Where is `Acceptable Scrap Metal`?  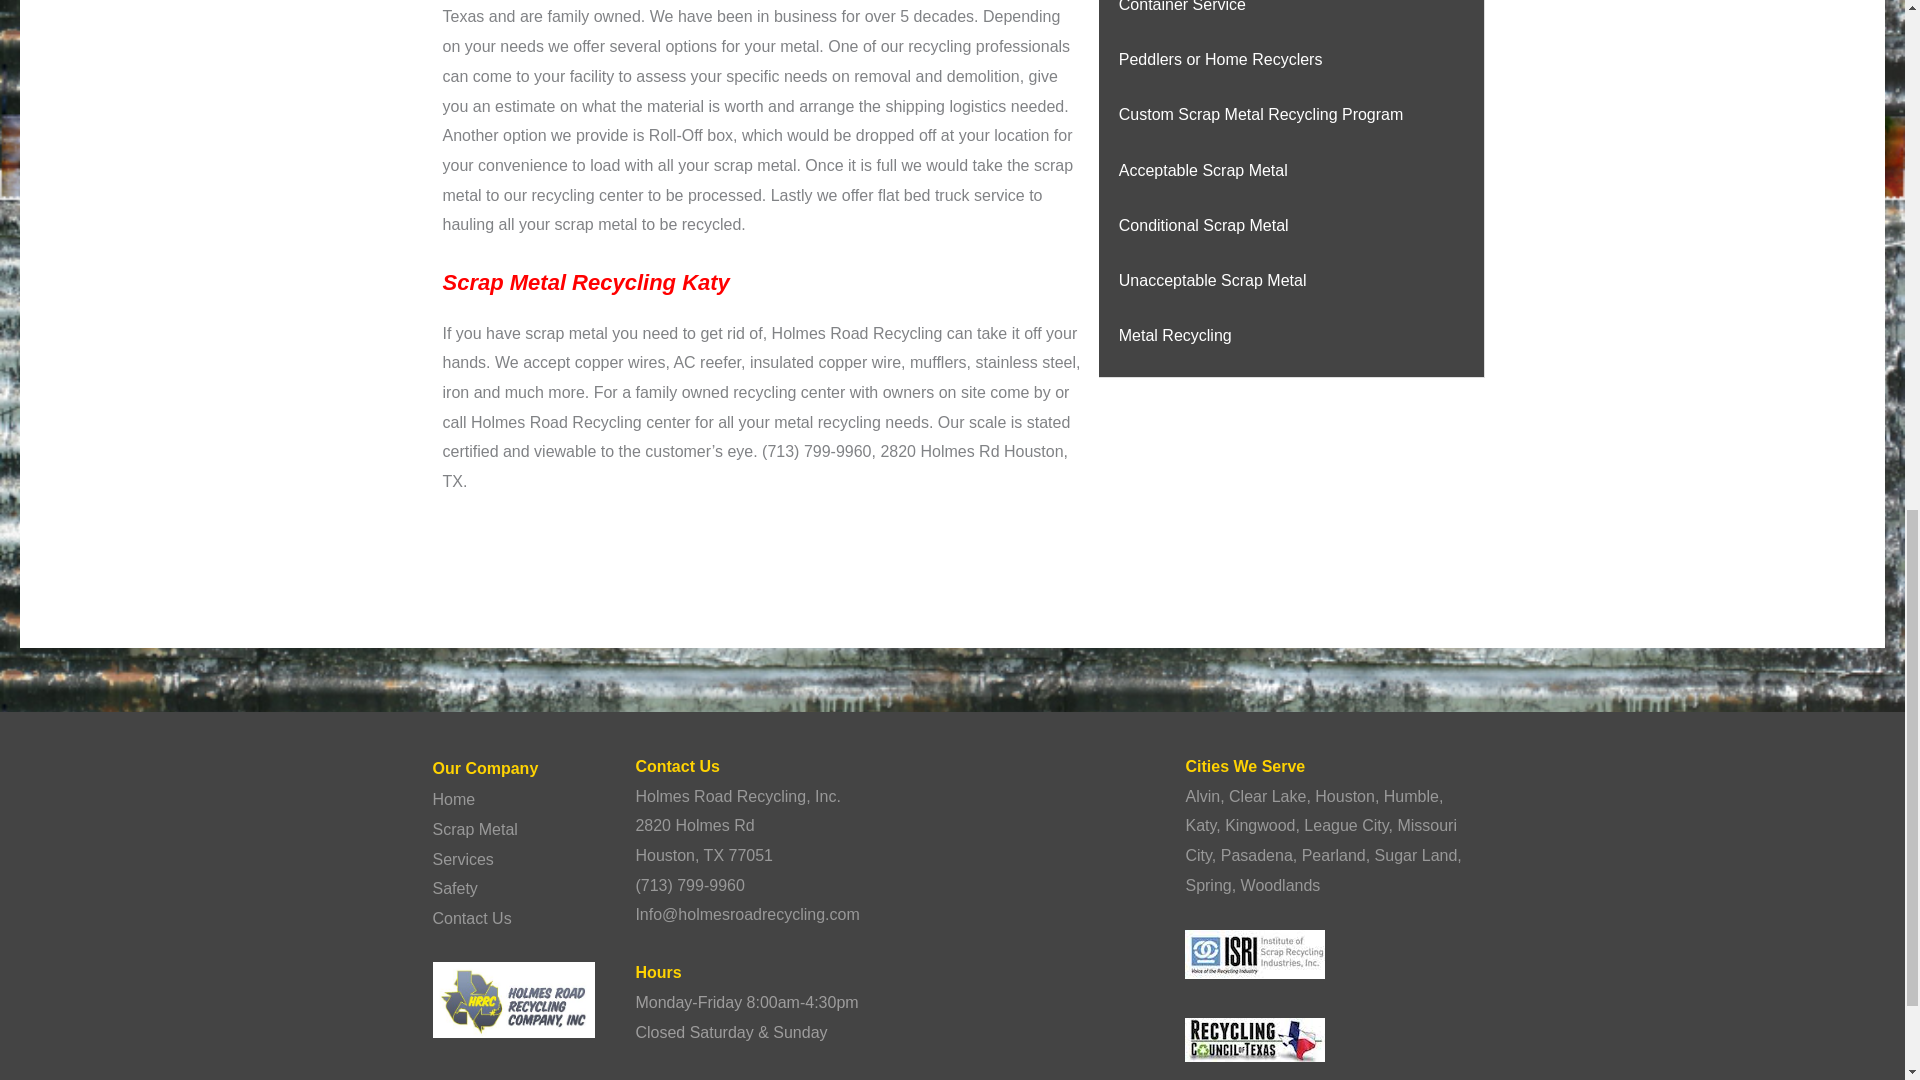 Acceptable Scrap Metal is located at coordinates (1204, 170).